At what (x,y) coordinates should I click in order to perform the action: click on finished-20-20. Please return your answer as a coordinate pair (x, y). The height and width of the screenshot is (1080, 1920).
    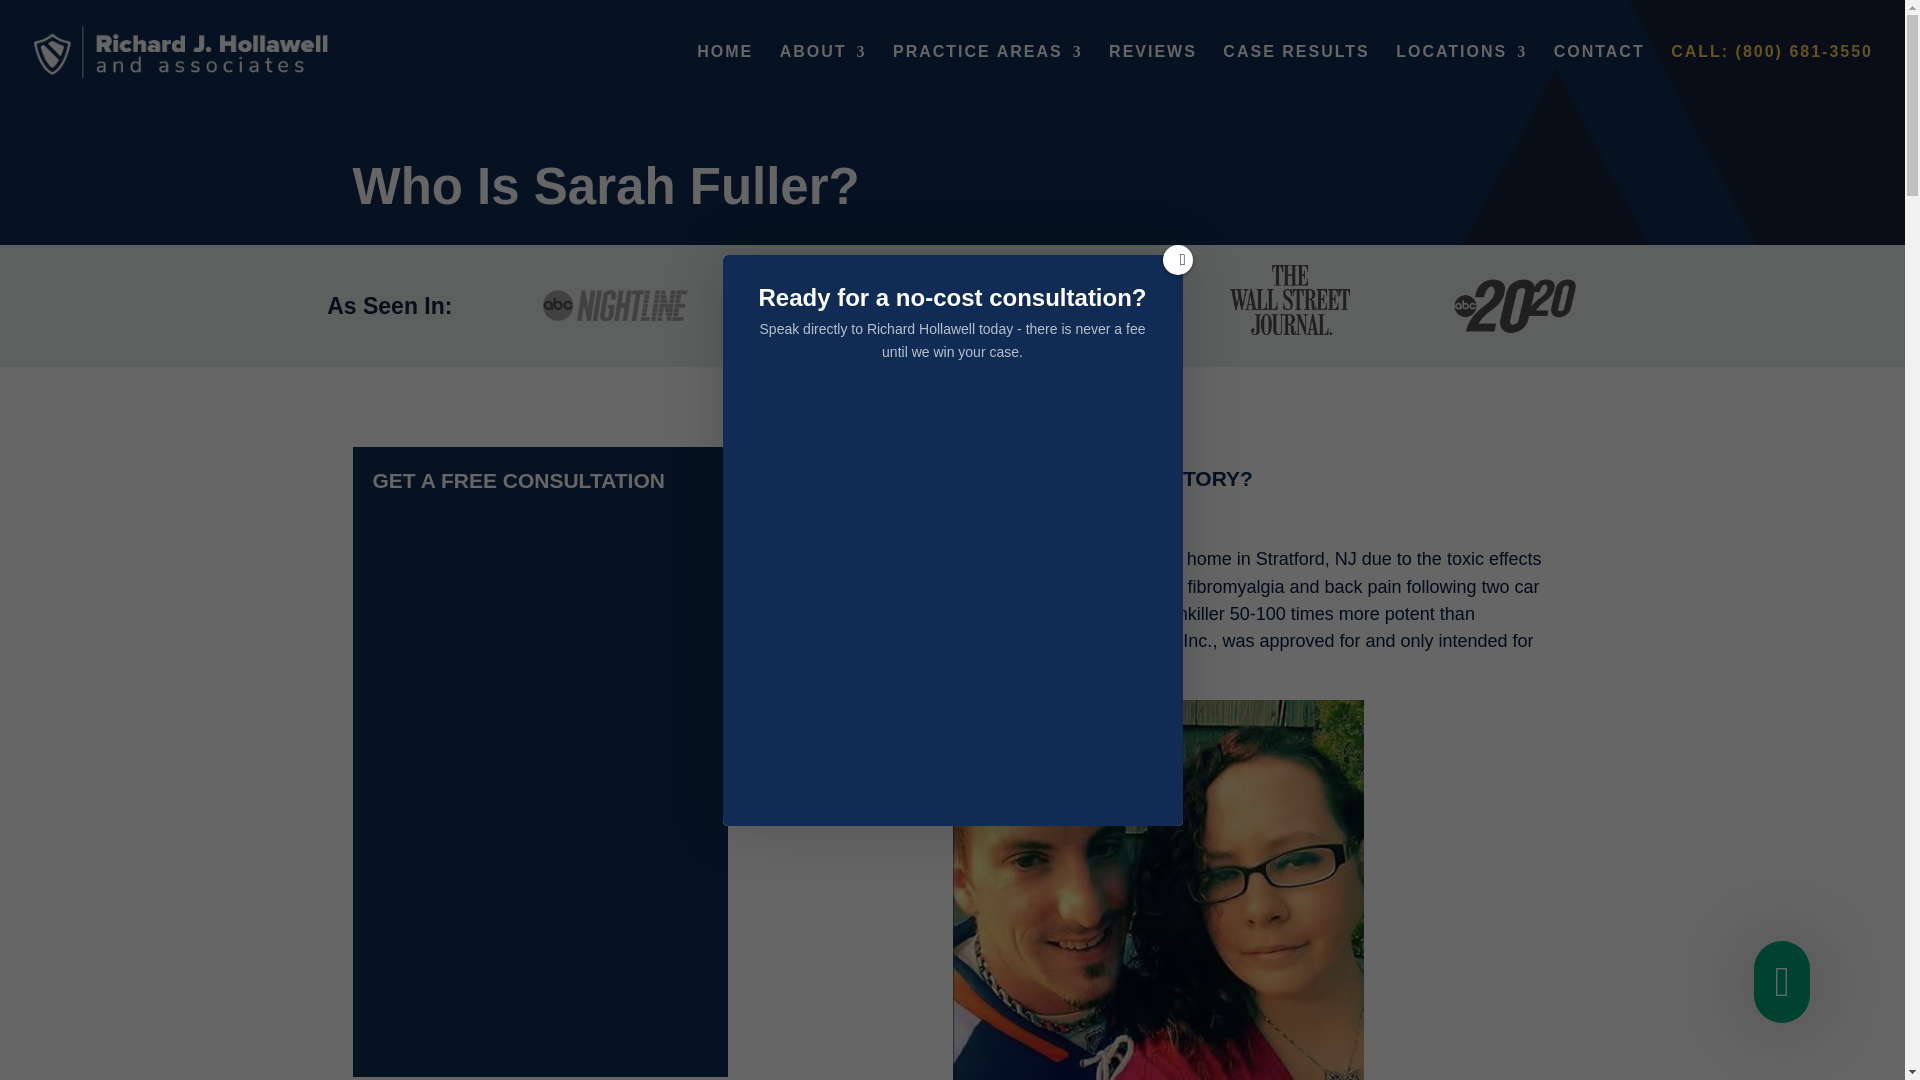
    Looking at the image, I should click on (1516, 305).